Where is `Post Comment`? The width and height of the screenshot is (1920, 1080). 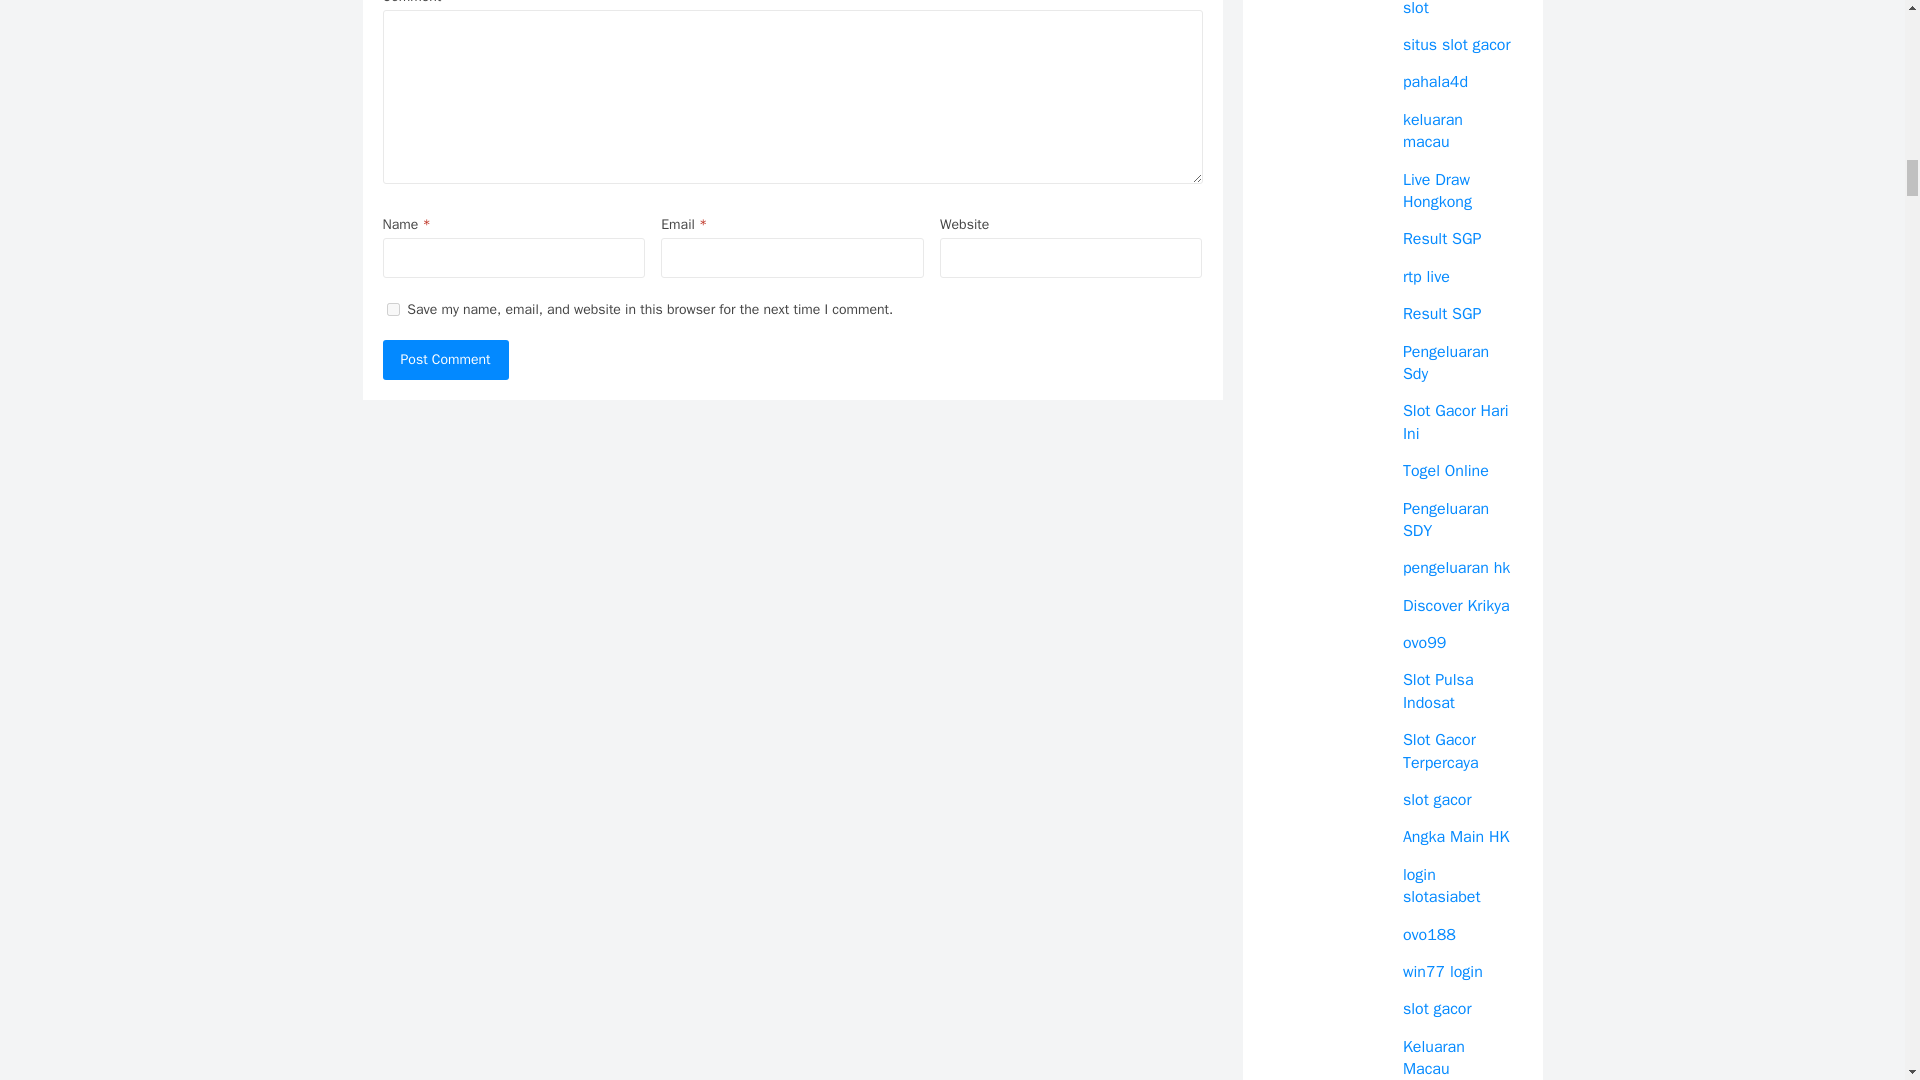
Post Comment is located at coordinates (445, 360).